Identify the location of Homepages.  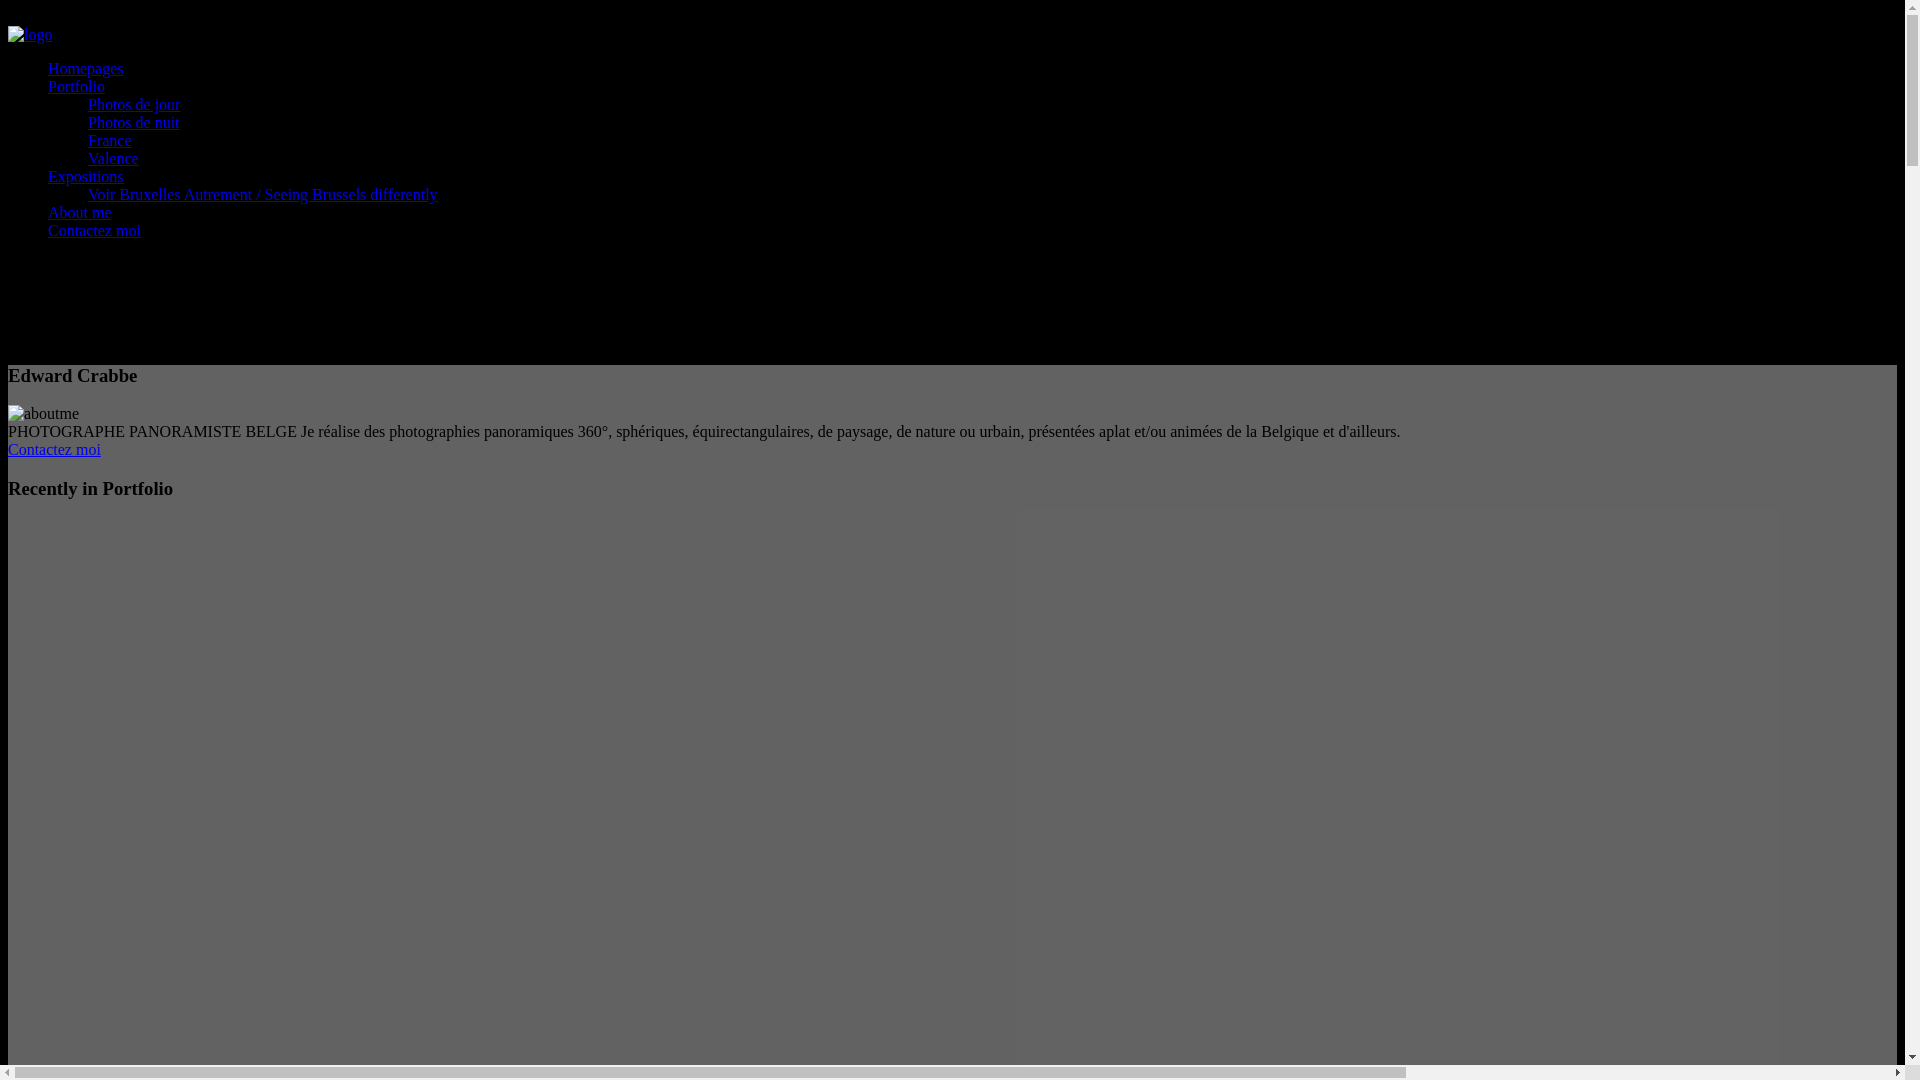
(86, 68).